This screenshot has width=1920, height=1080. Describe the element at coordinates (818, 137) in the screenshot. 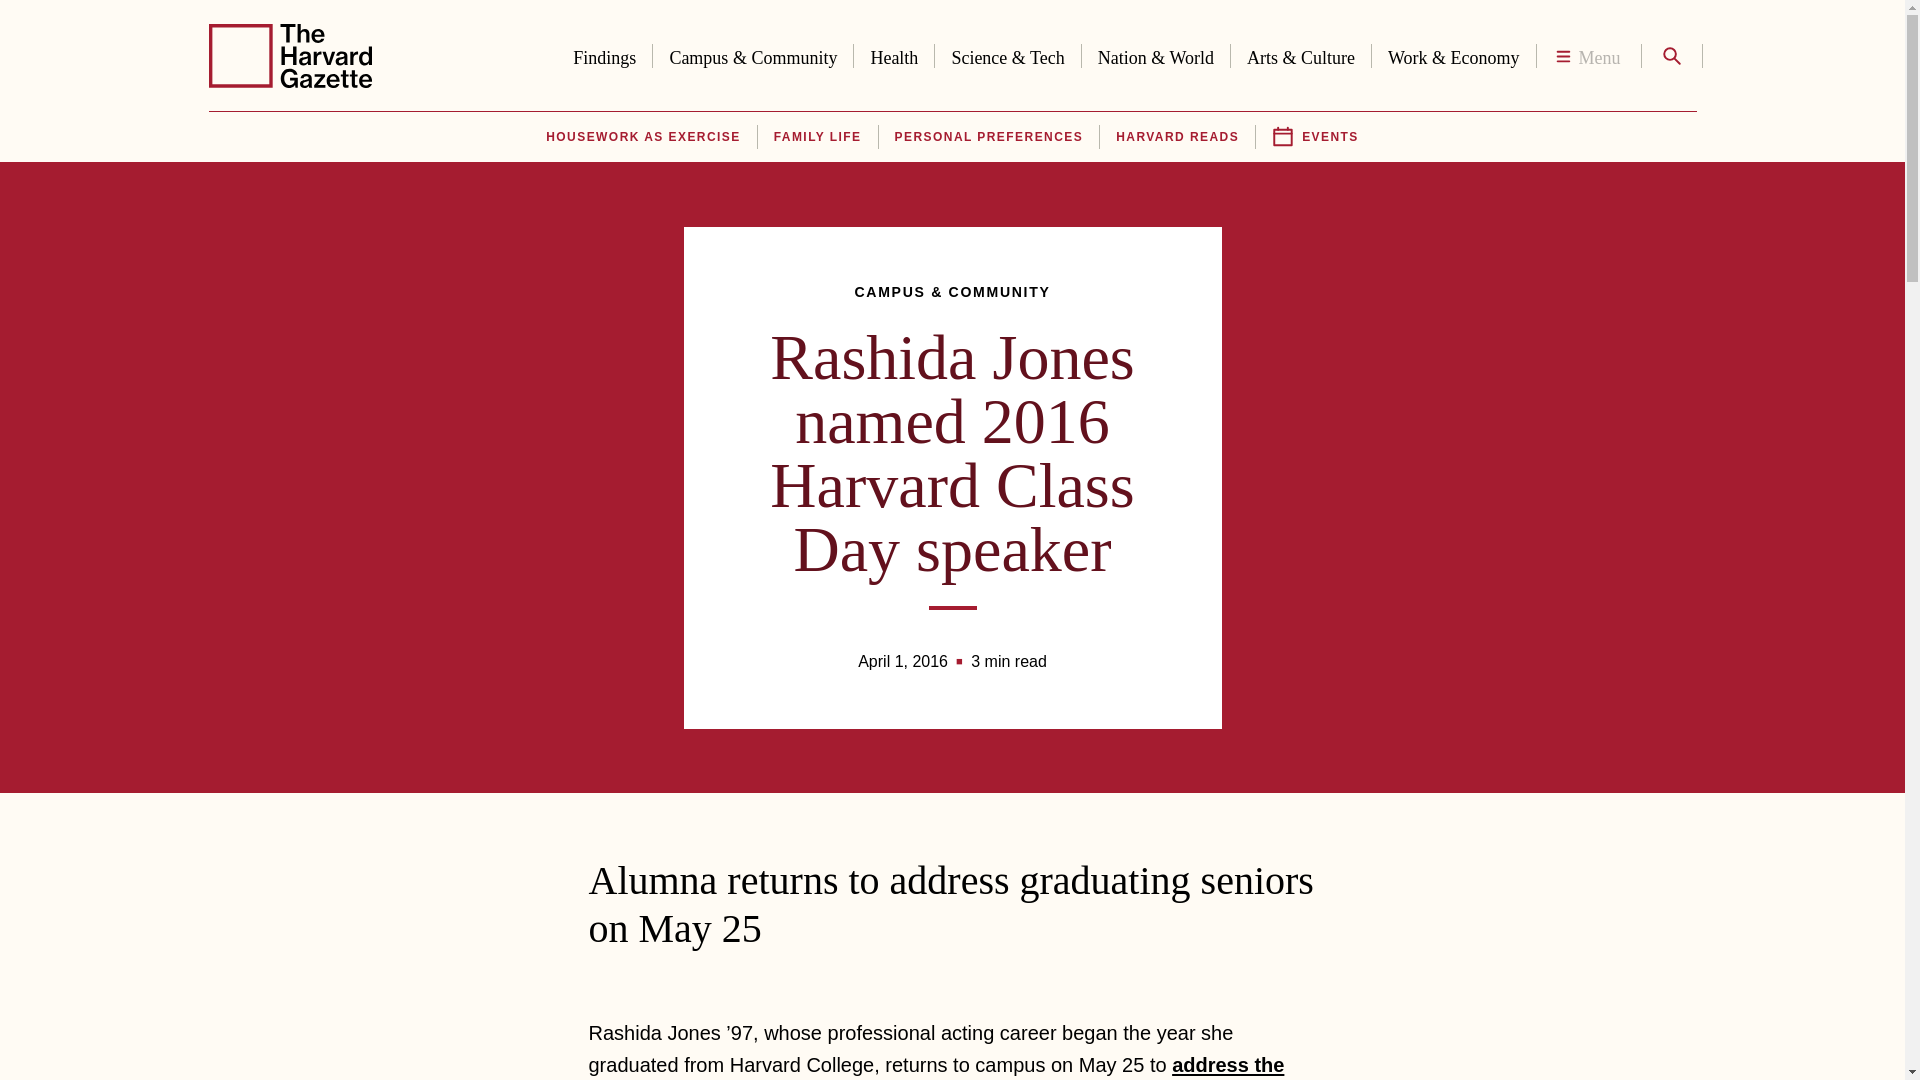

I see `FAMILY LIFE` at that location.